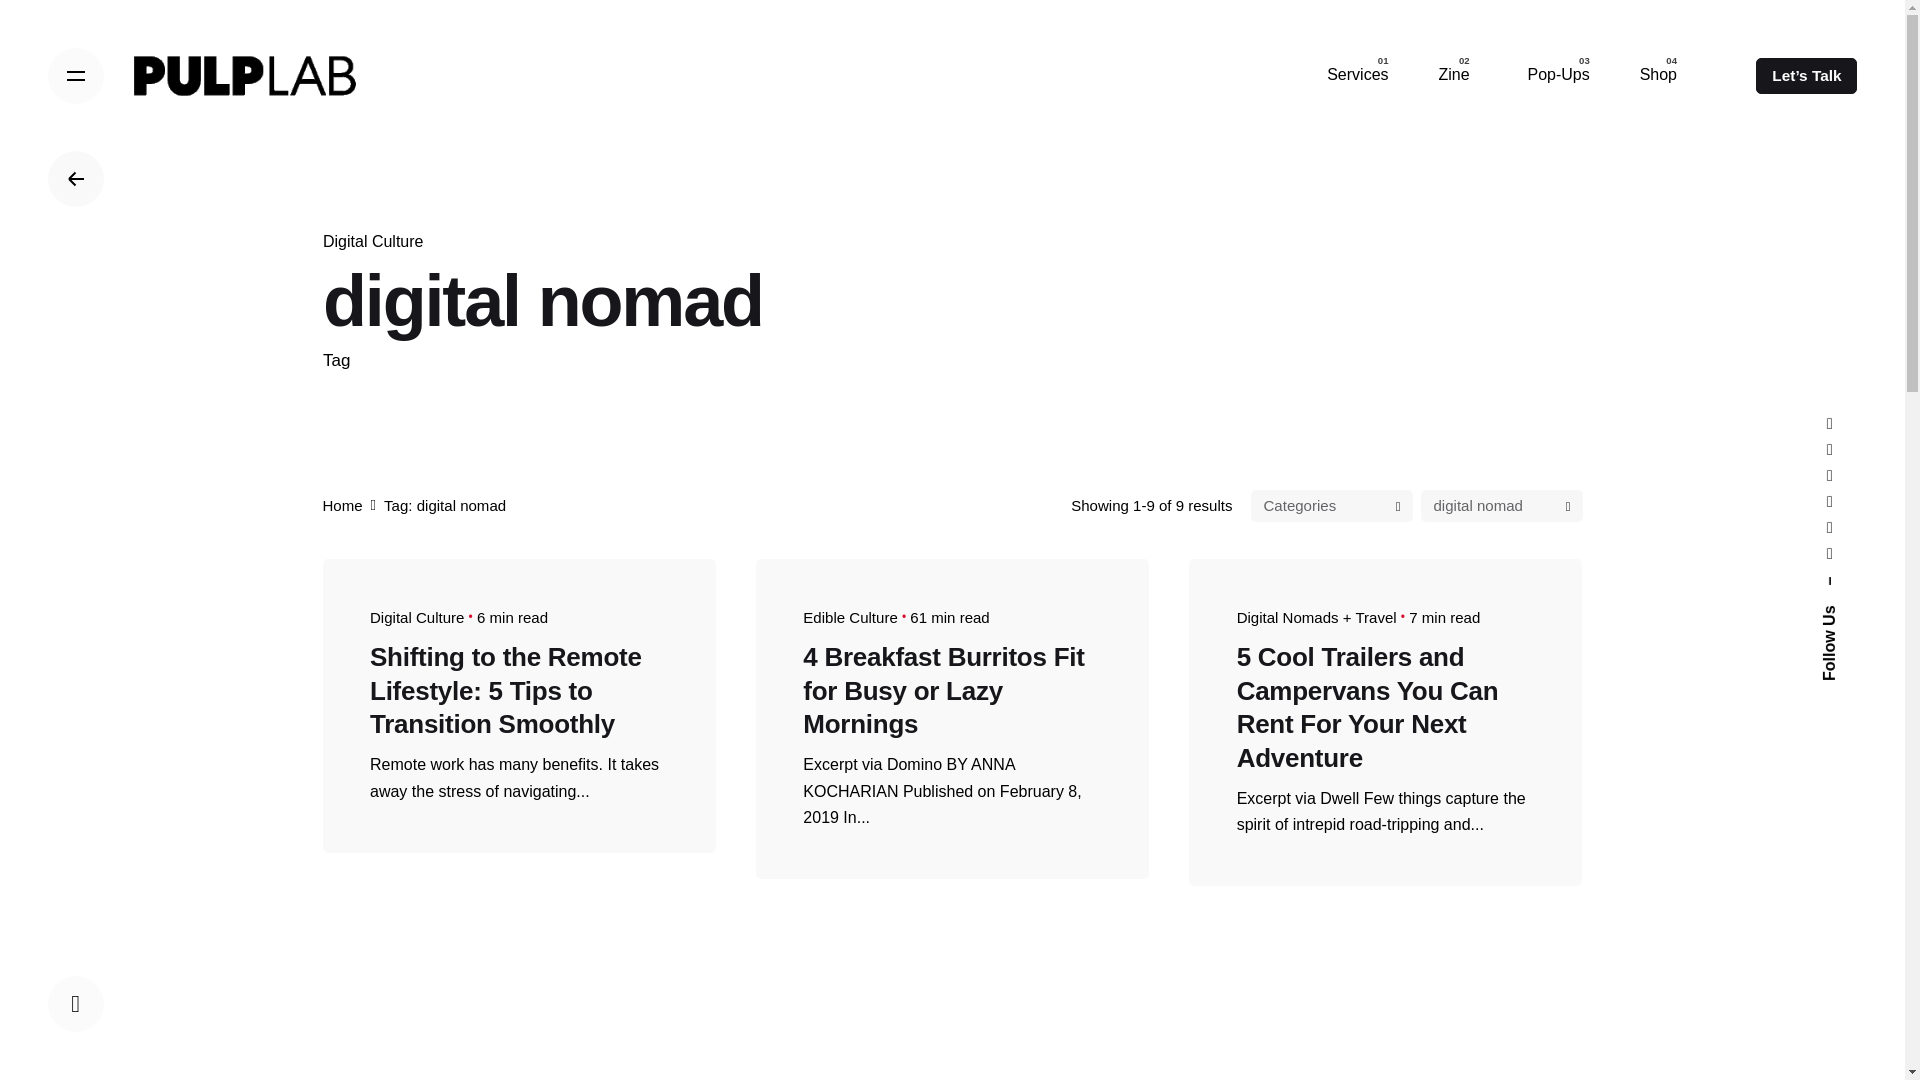  I want to click on Shop, so click(1658, 75).